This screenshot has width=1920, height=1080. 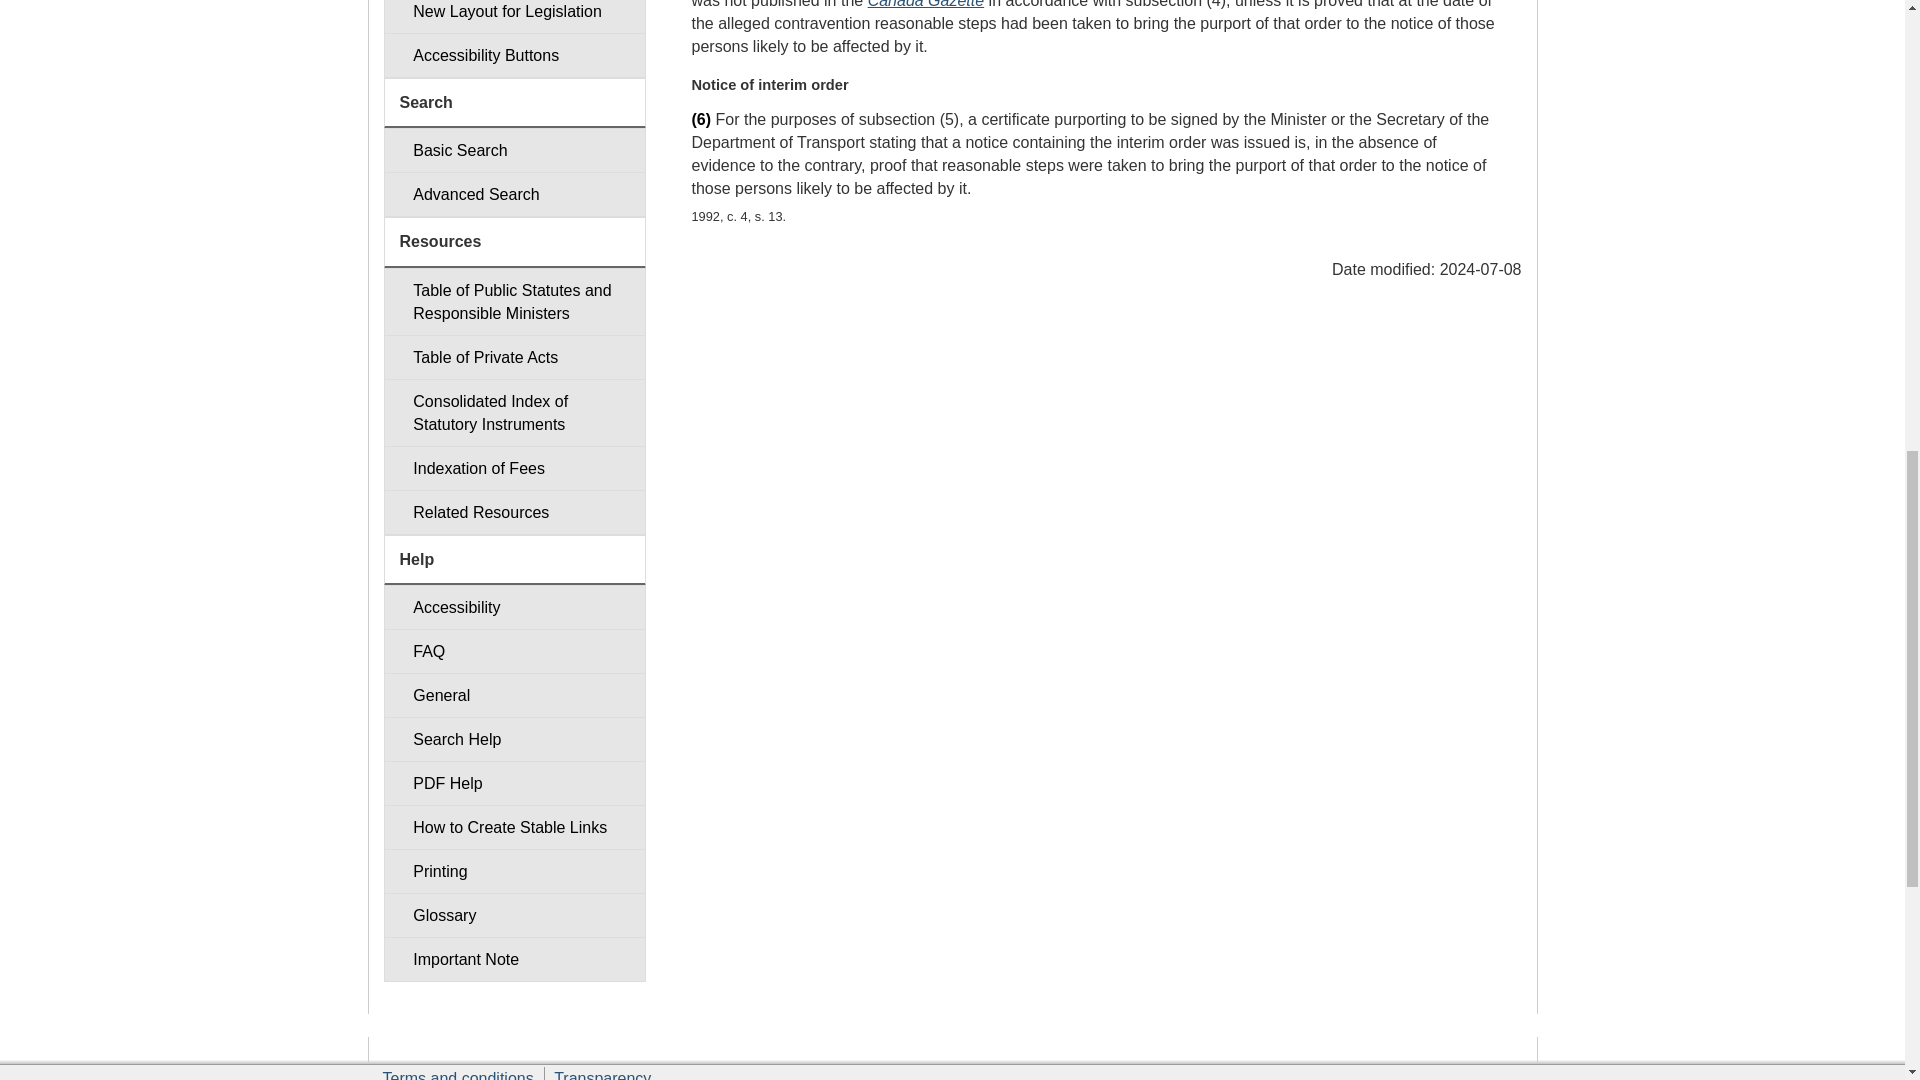 What do you see at coordinates (514, 871) in the screenshot?
I see `Printing Help` at bounding box center [514, 871].